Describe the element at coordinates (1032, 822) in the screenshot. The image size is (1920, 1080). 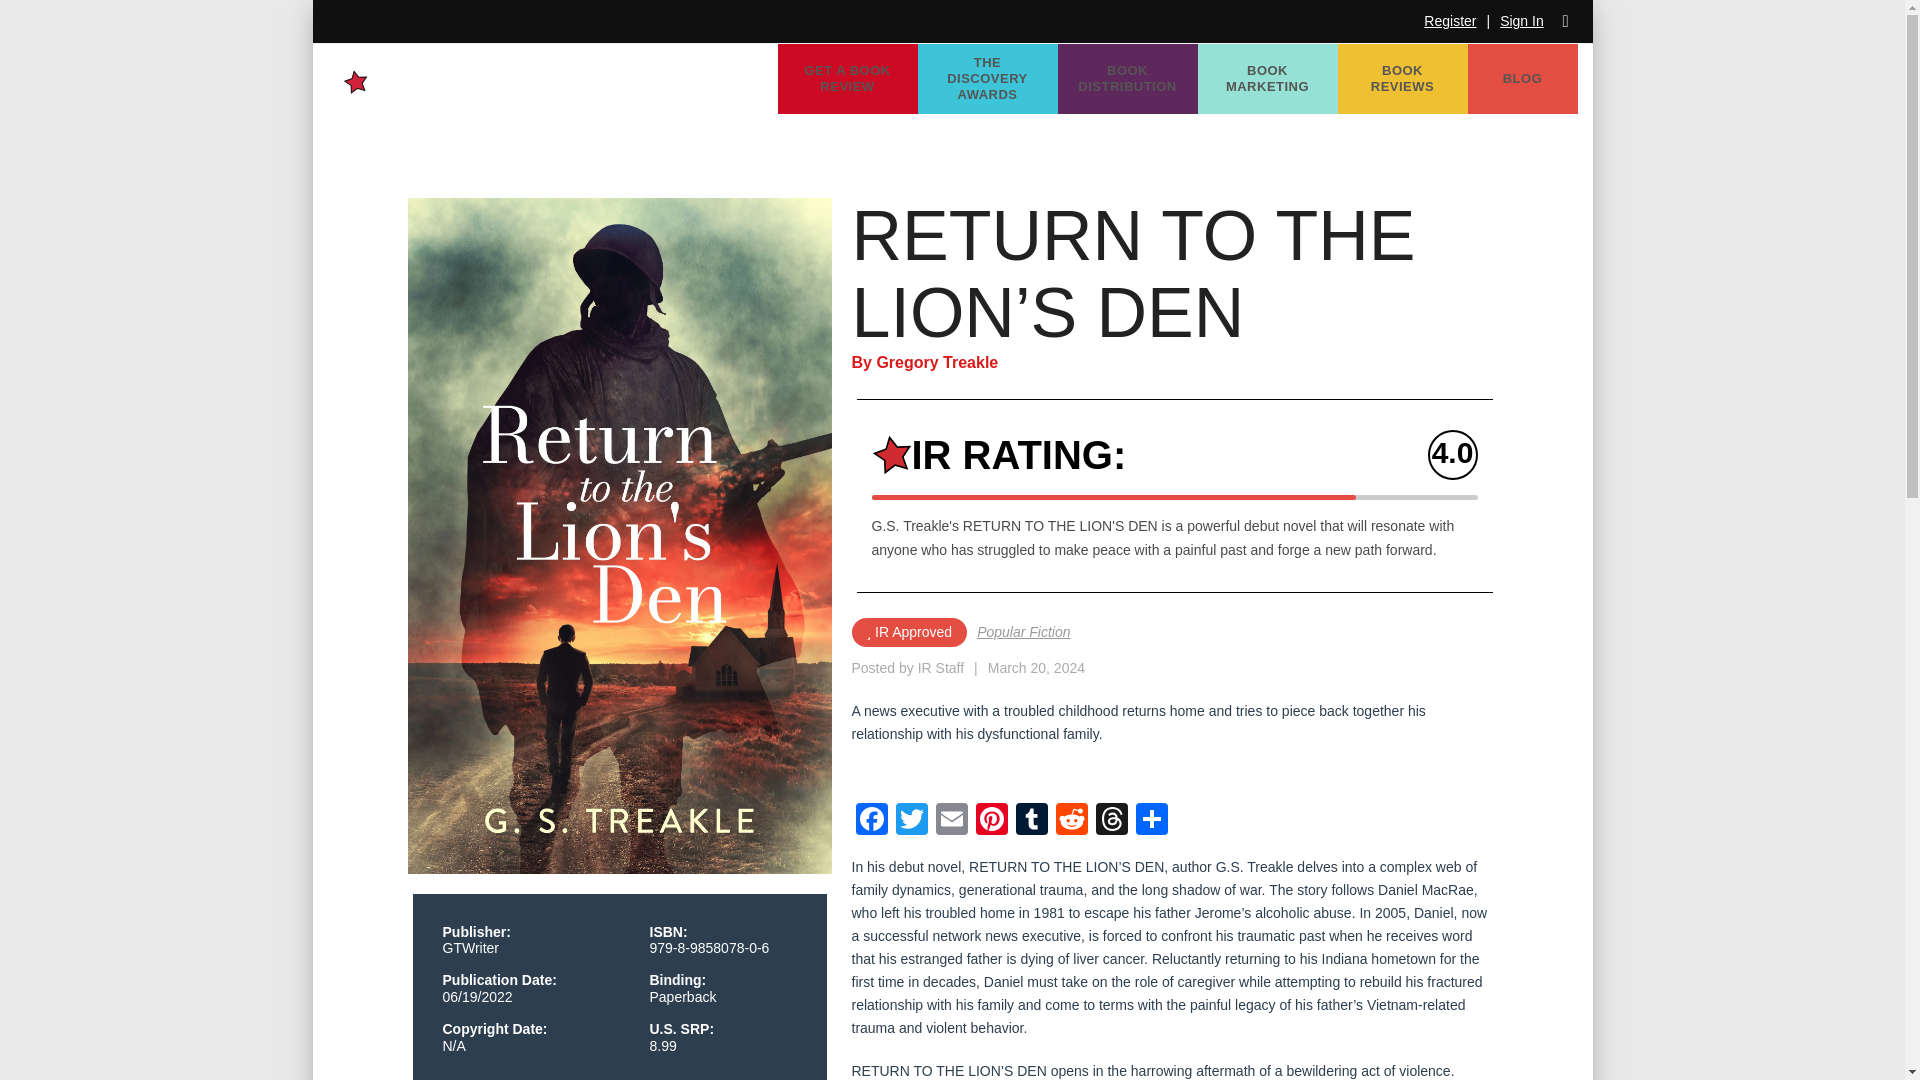
I see `Tumblr` at that location.